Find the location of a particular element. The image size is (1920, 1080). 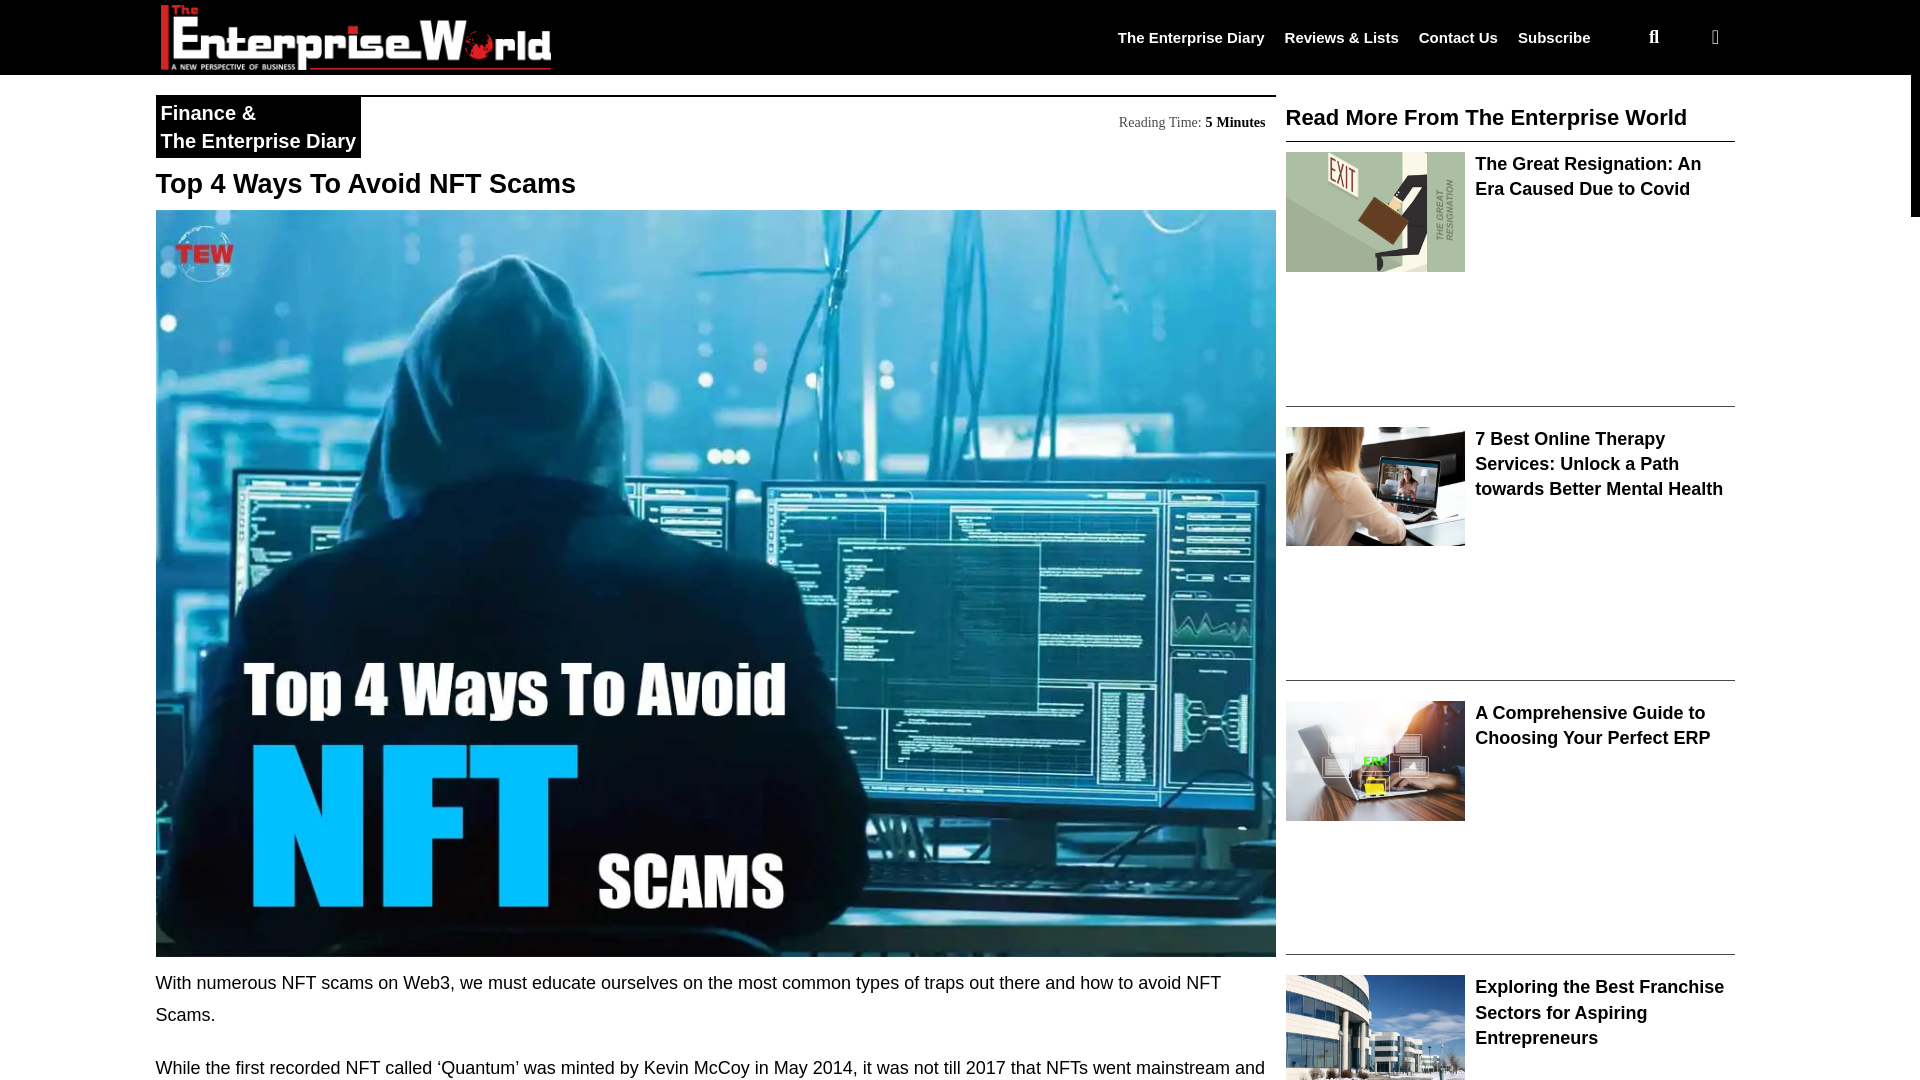

A Comprehensive Guide to Choosing Your Perfect ERP is located at coordinates (1592, 726).